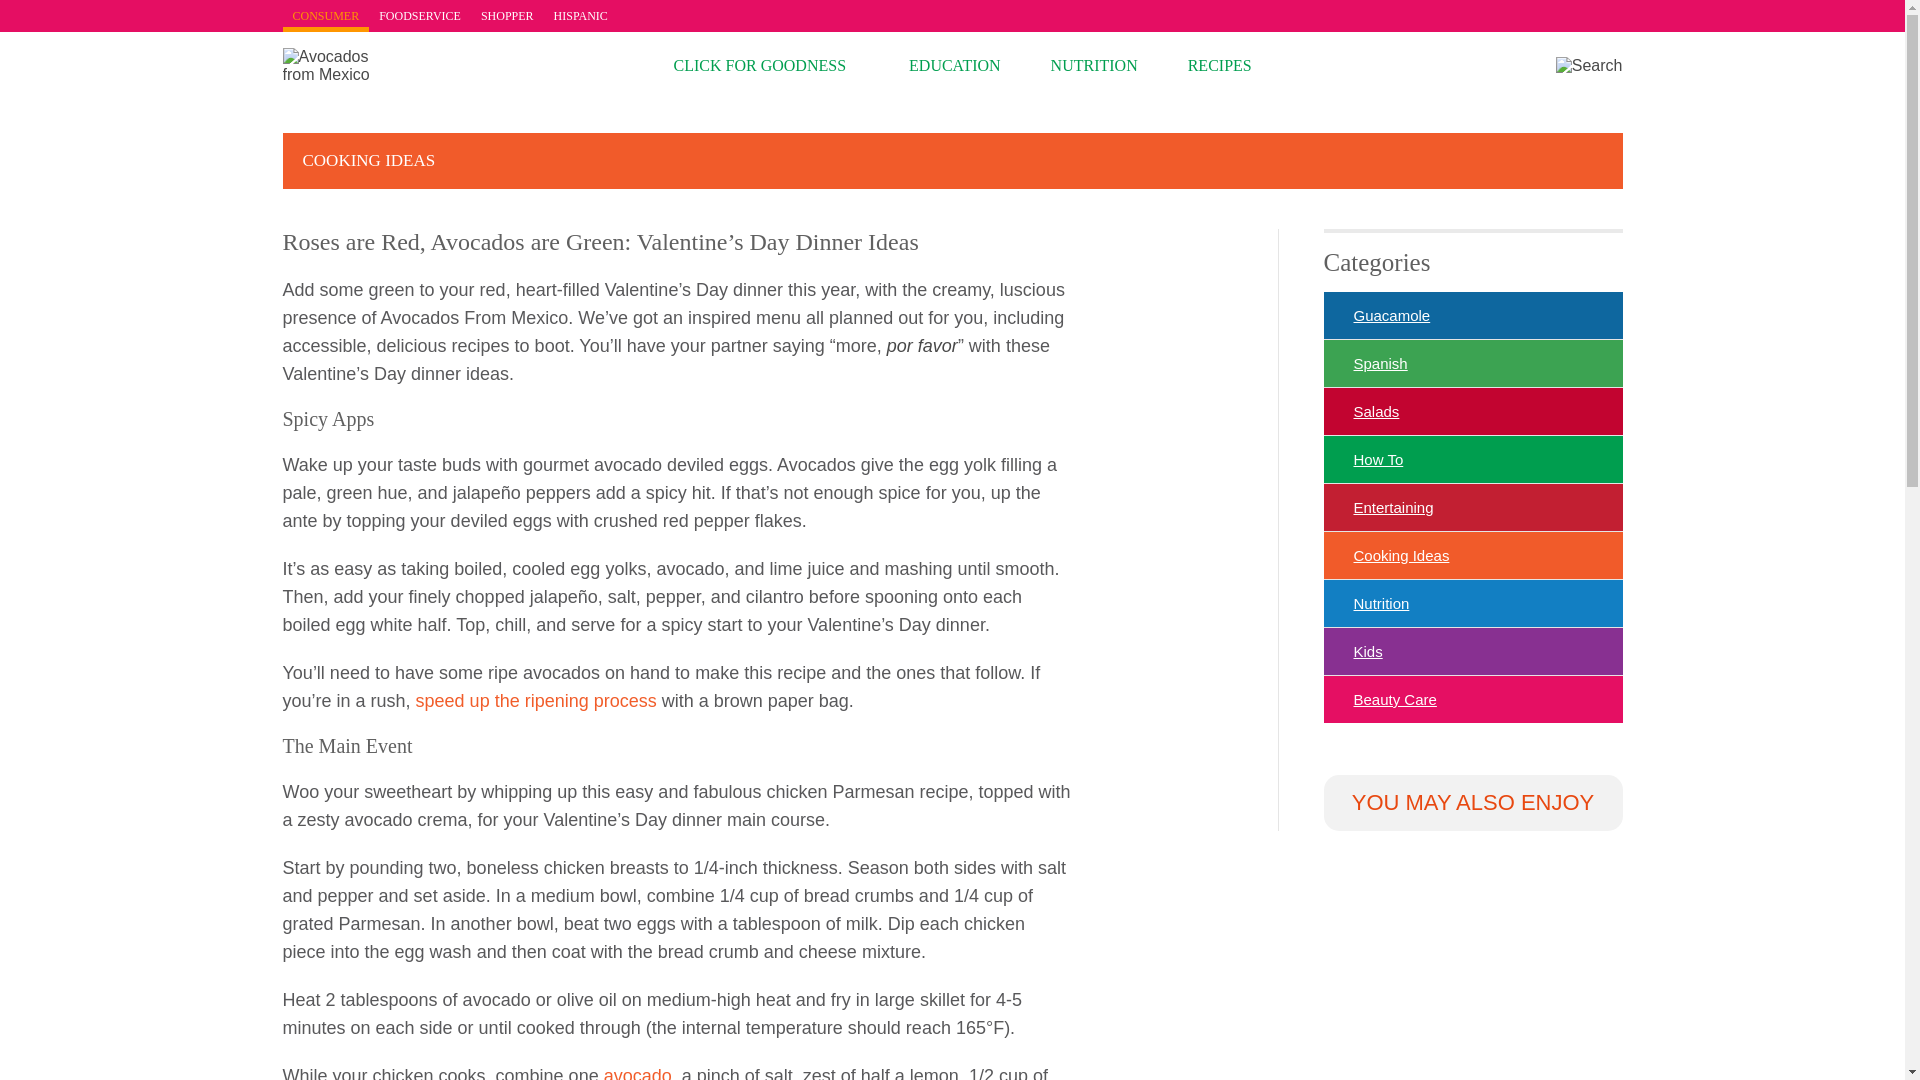  I want to click on search, so click(1588, 66).